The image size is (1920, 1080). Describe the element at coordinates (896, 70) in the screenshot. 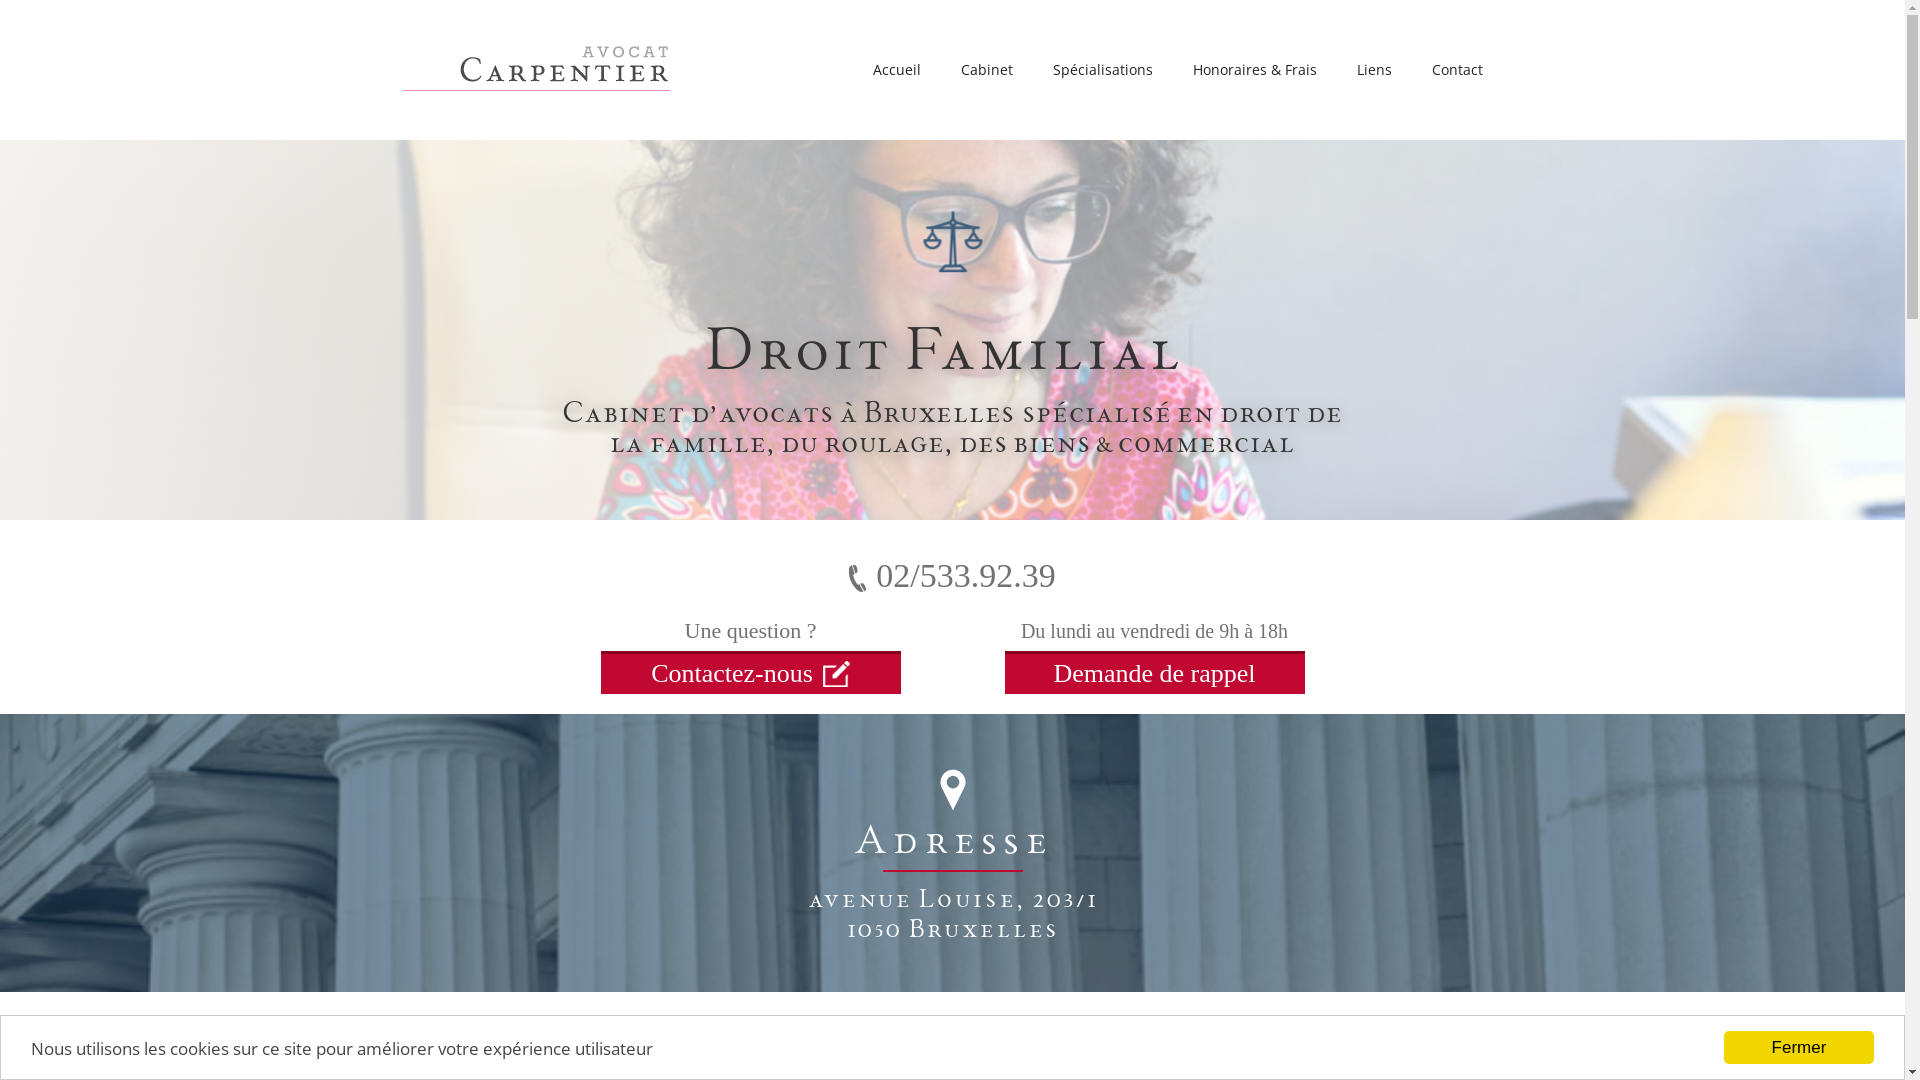

I see `Accueil` at that location.